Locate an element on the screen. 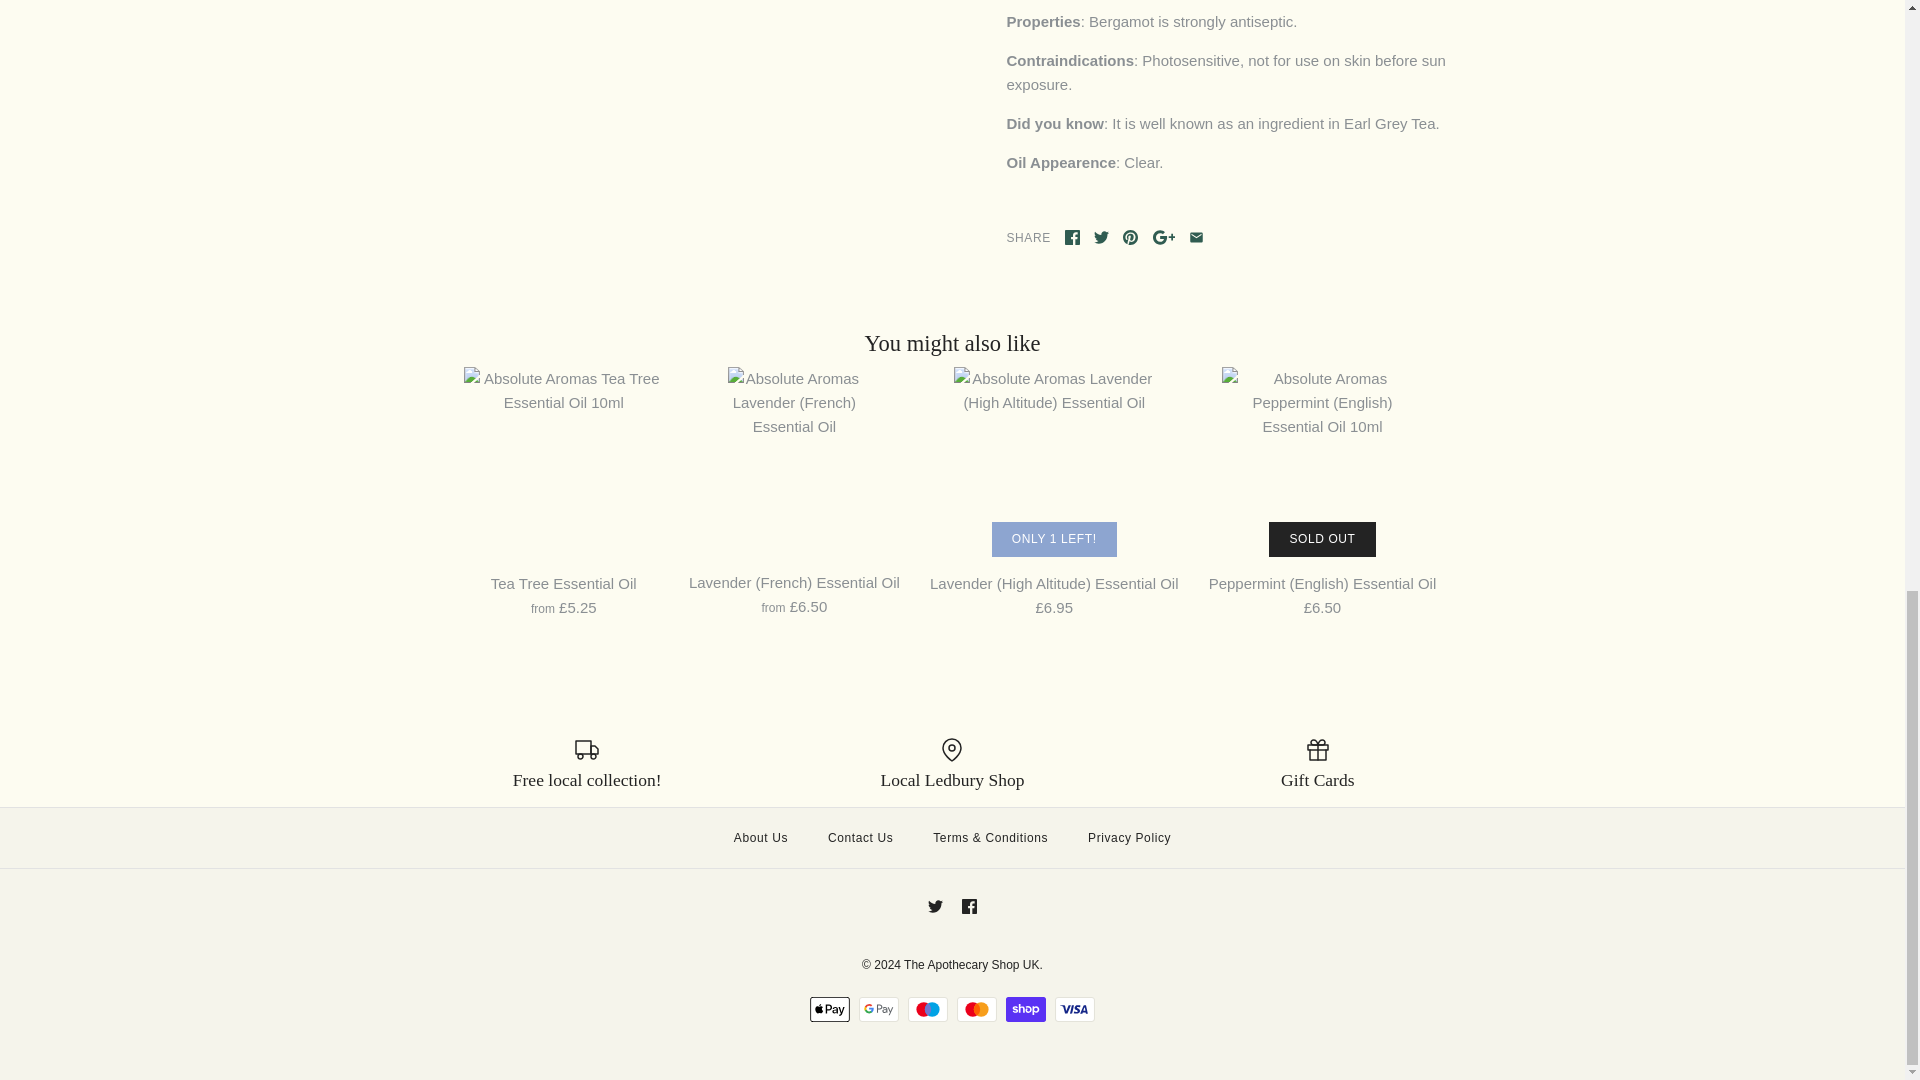 Image resolution: width=1920 pixels, height=1080 pixels. Pinterest is located at coordinates (1130, 238).